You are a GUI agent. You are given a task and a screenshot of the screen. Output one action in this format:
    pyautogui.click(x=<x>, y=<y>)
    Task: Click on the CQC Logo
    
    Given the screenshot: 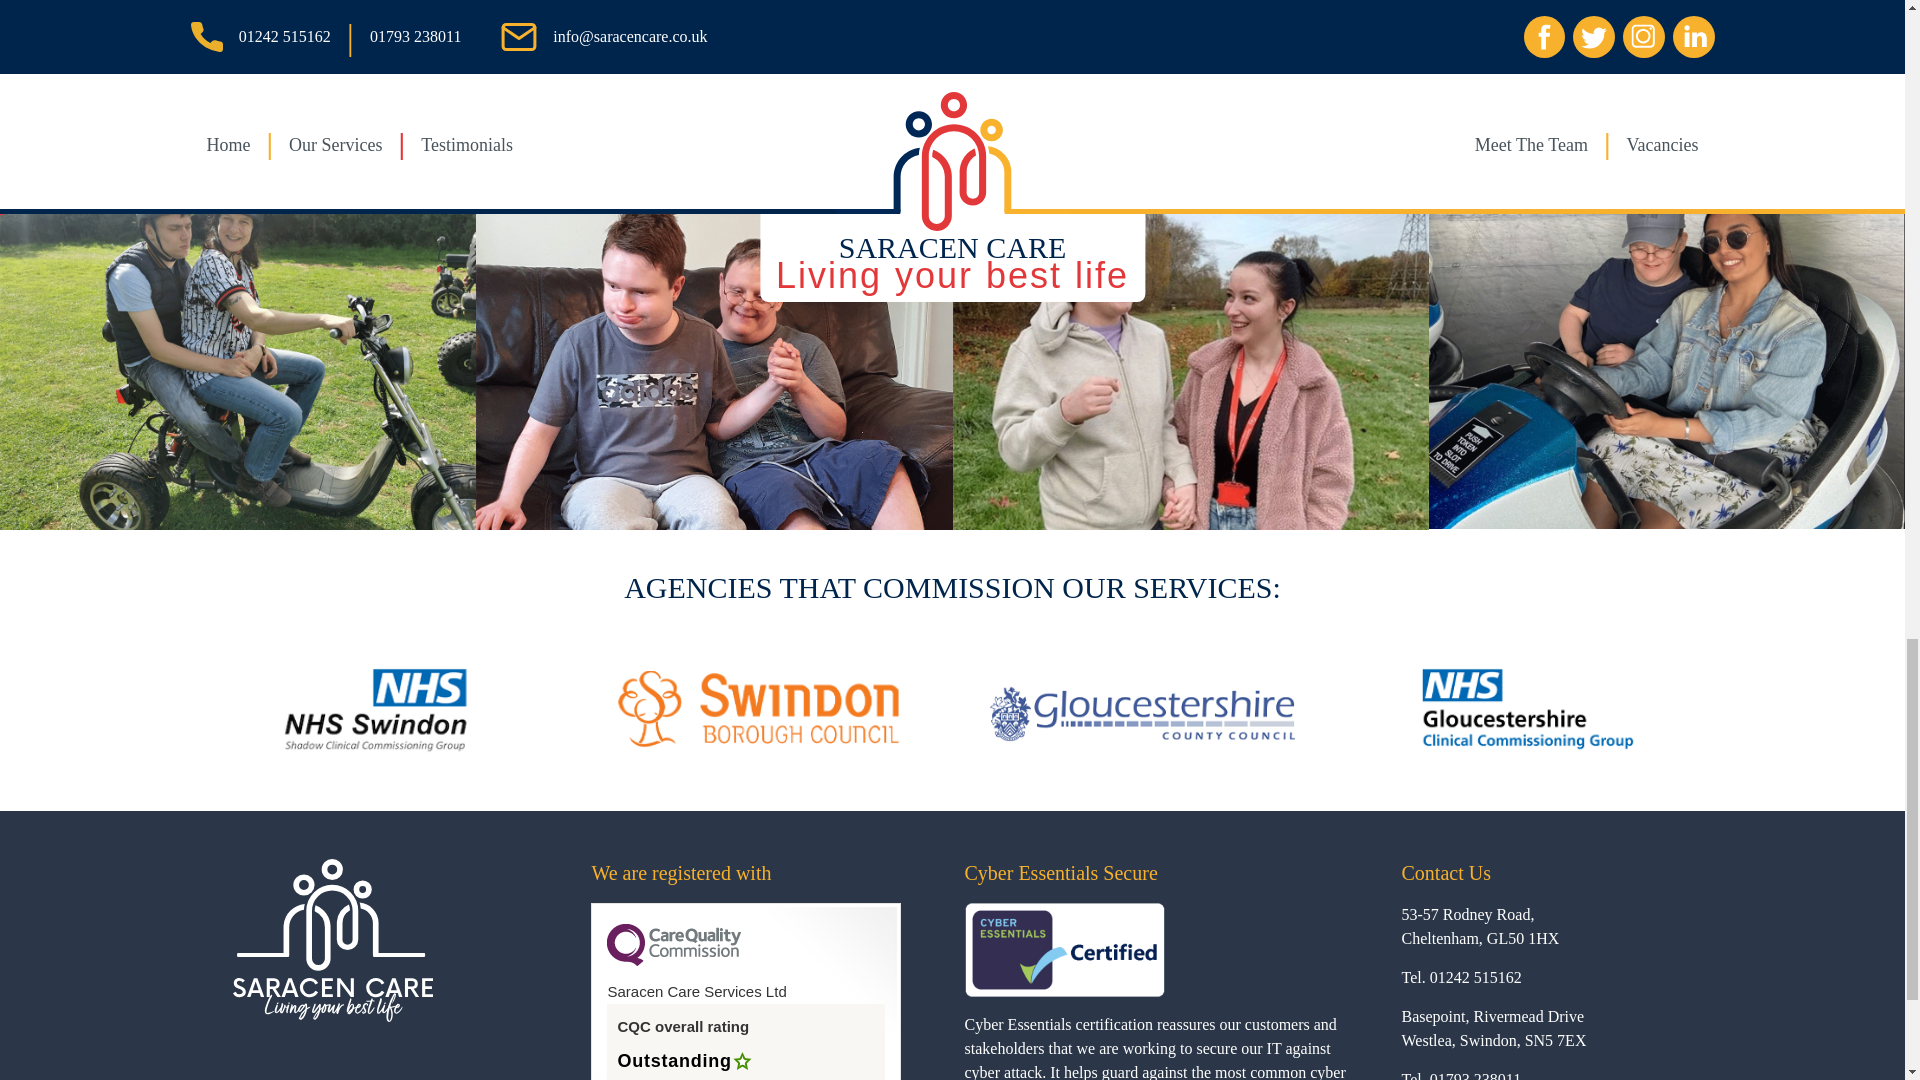 What is the action you would take?
    pyautogui.click(x=674, y=960)
    